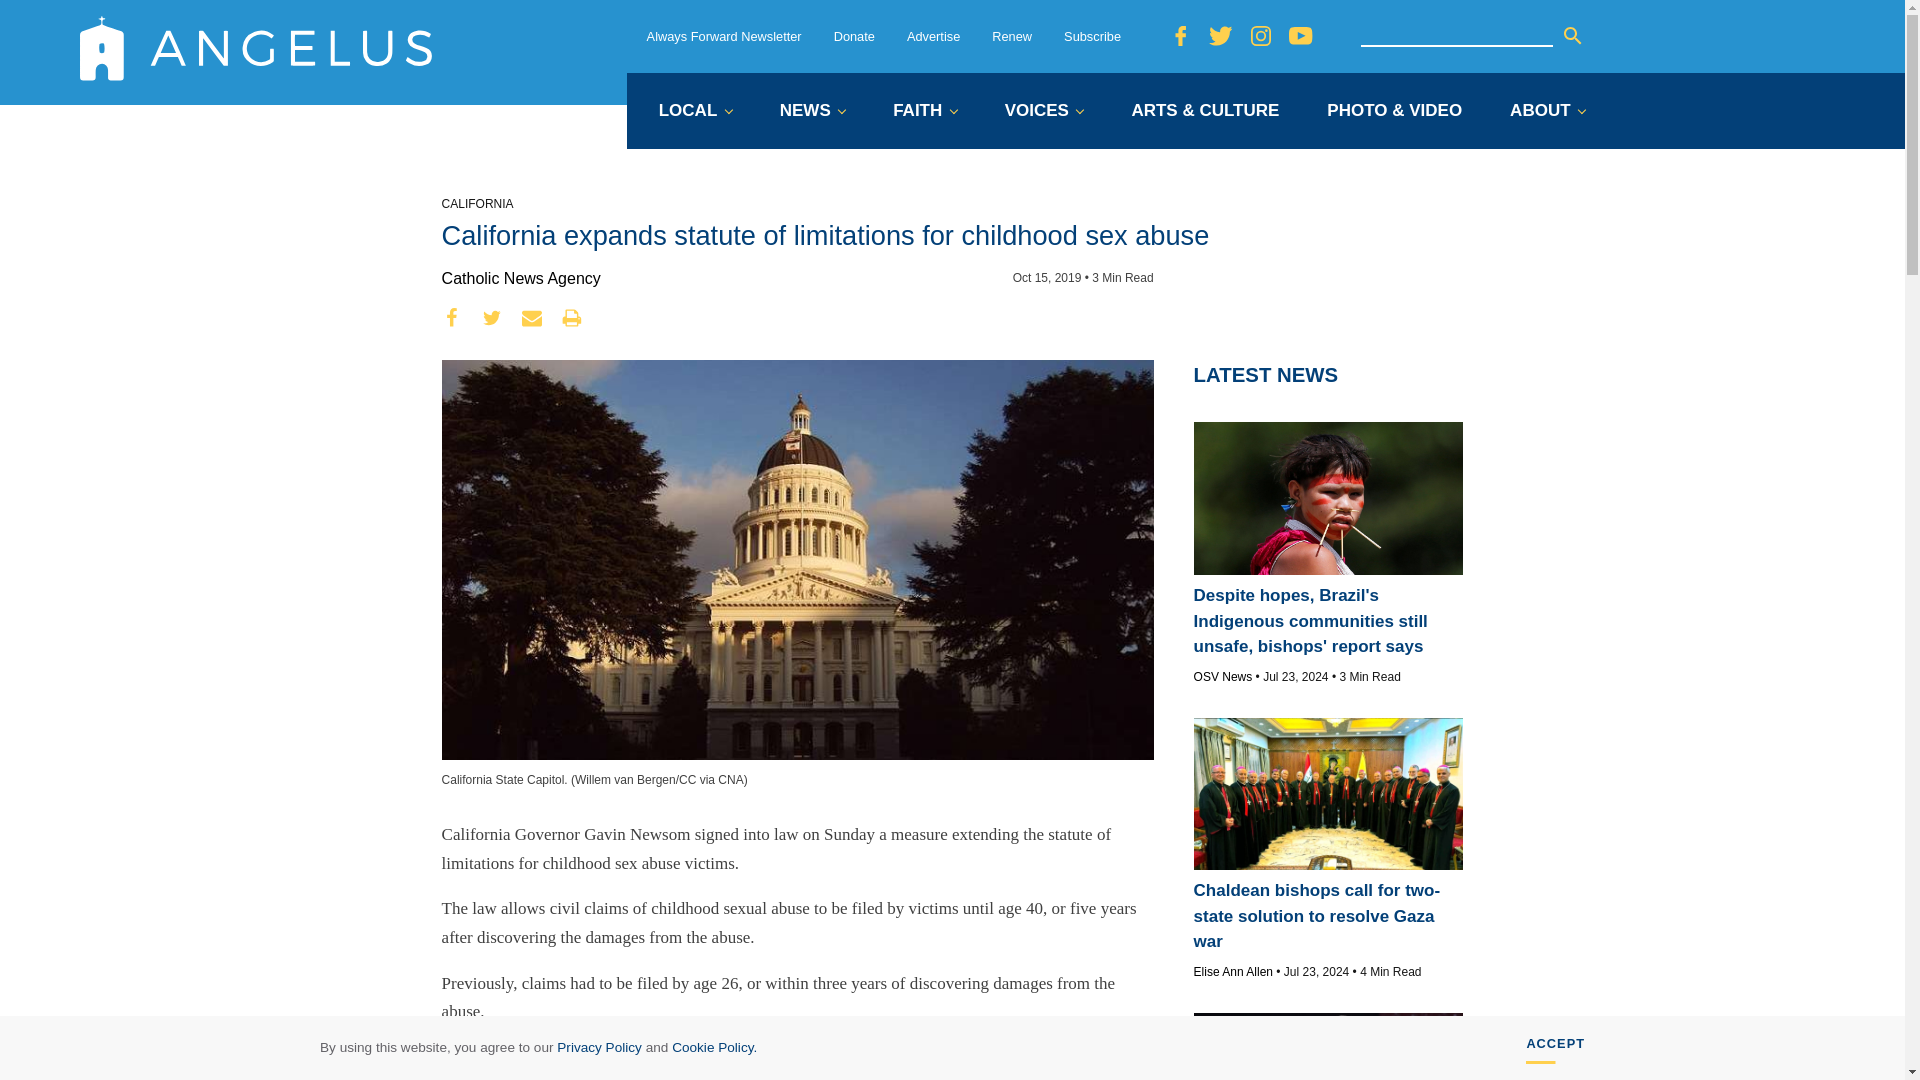 This screenshot has height=1080, width=1920. Describe the element at coordinates (854, 36) in the screenshot. I see `Donate` at that location.